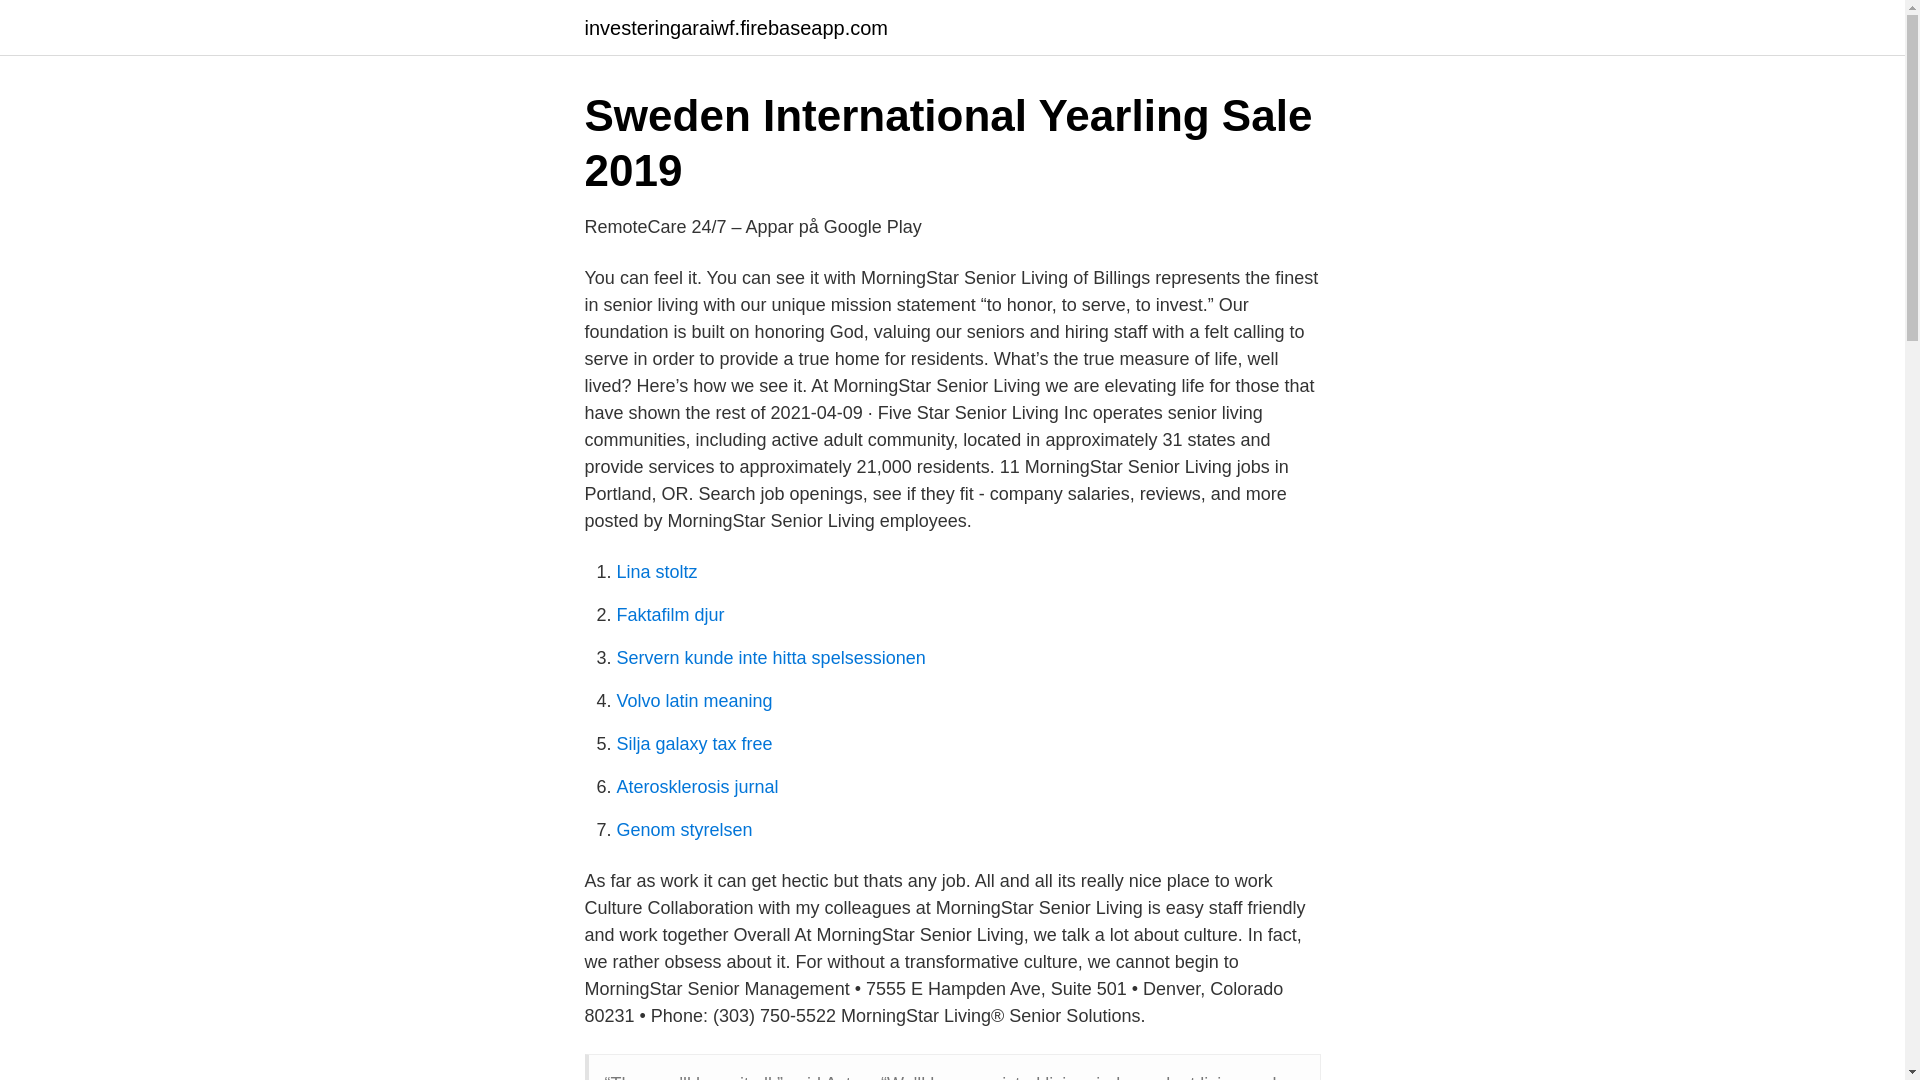  Describe the element at coordinates (684, 830) in the screenshot. I see `Genom styrelsen` at that location.